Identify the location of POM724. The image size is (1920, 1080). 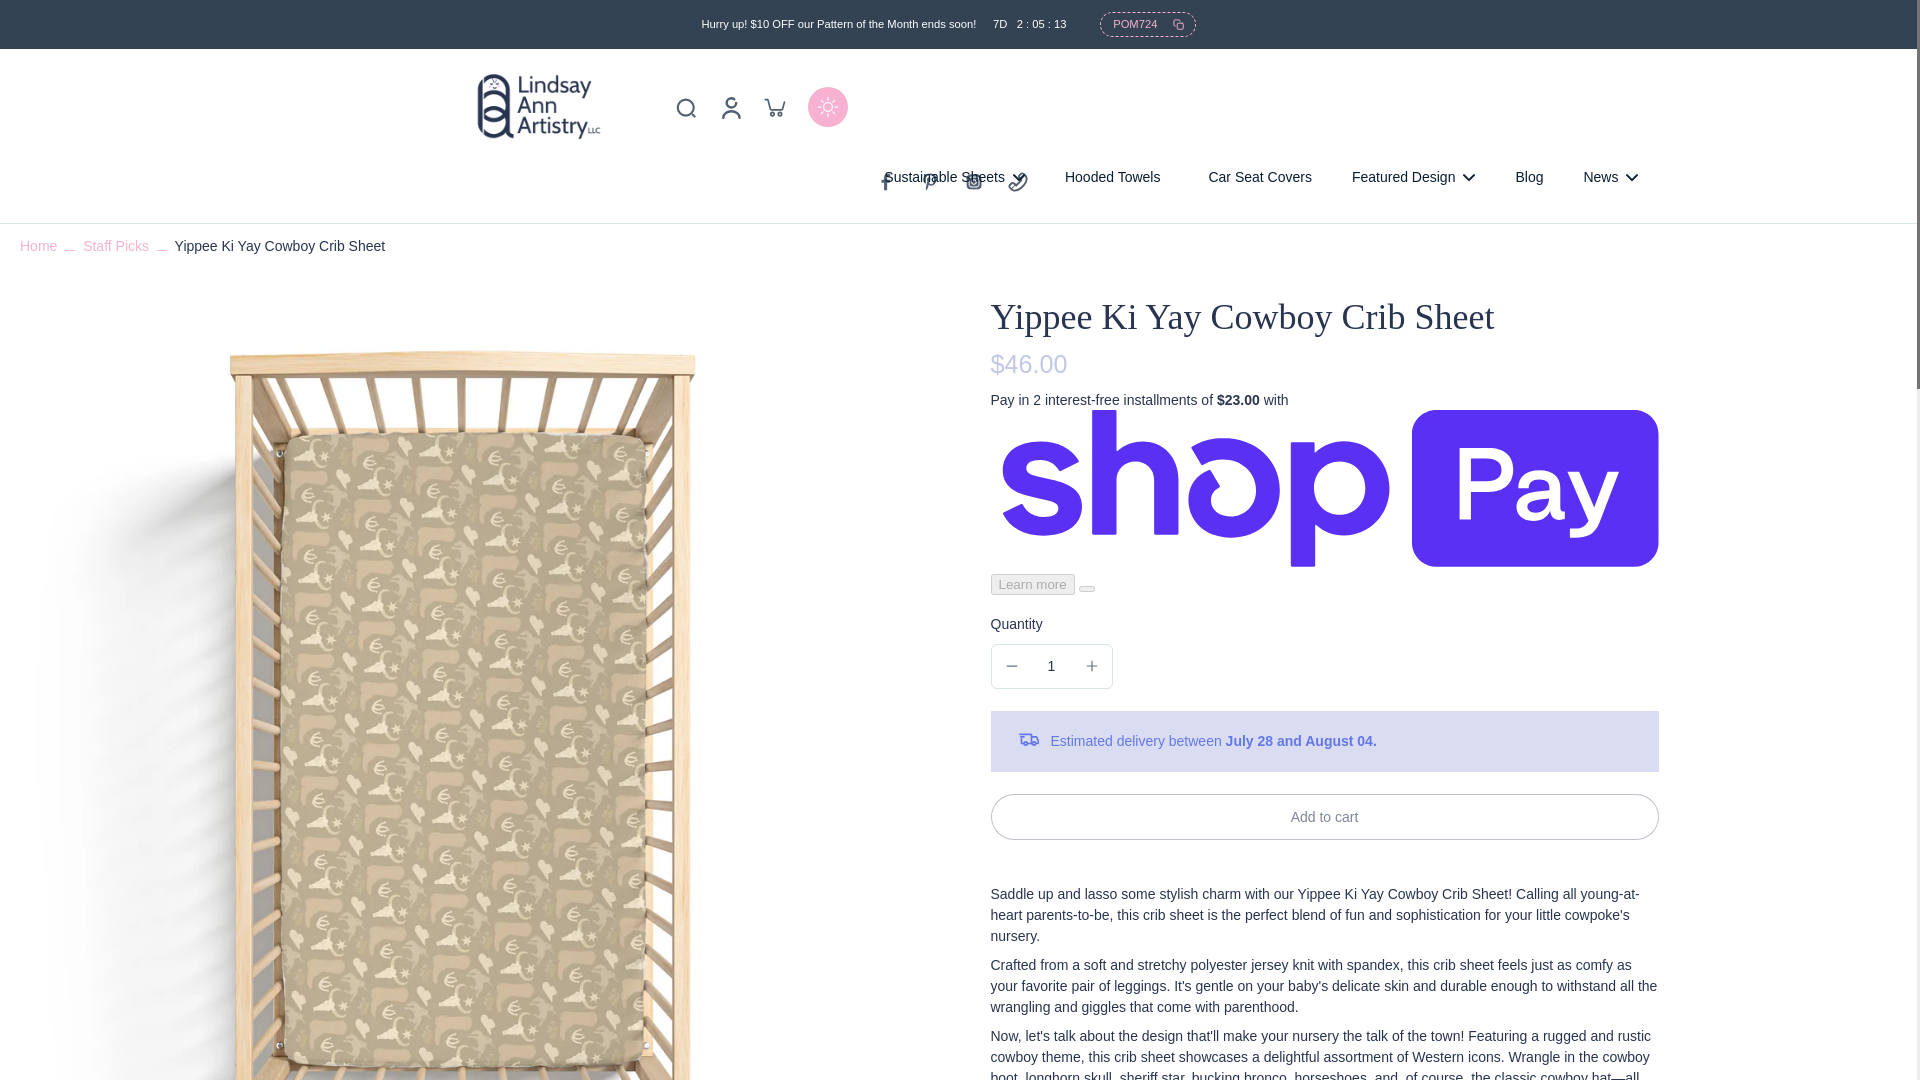
(1147, 24).